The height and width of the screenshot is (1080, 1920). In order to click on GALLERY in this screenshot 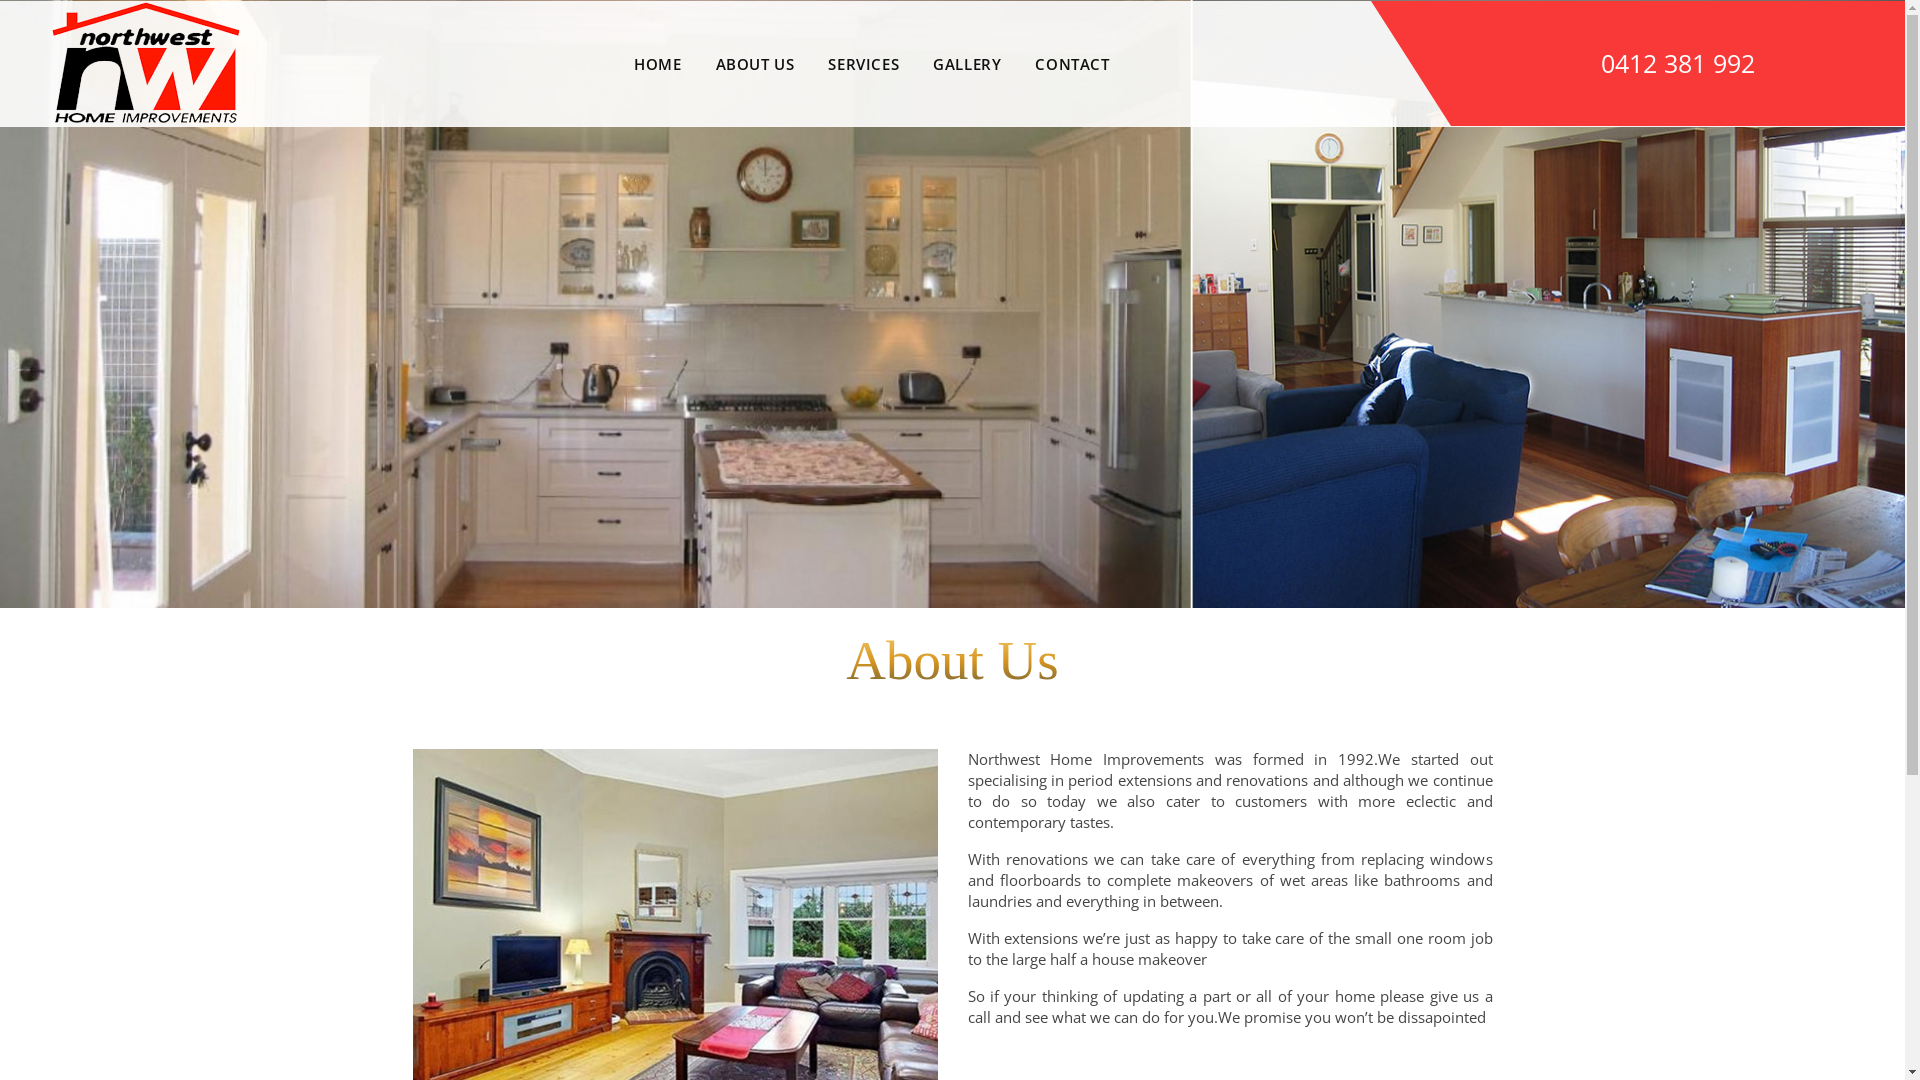, I will do `click(967, 62)`.